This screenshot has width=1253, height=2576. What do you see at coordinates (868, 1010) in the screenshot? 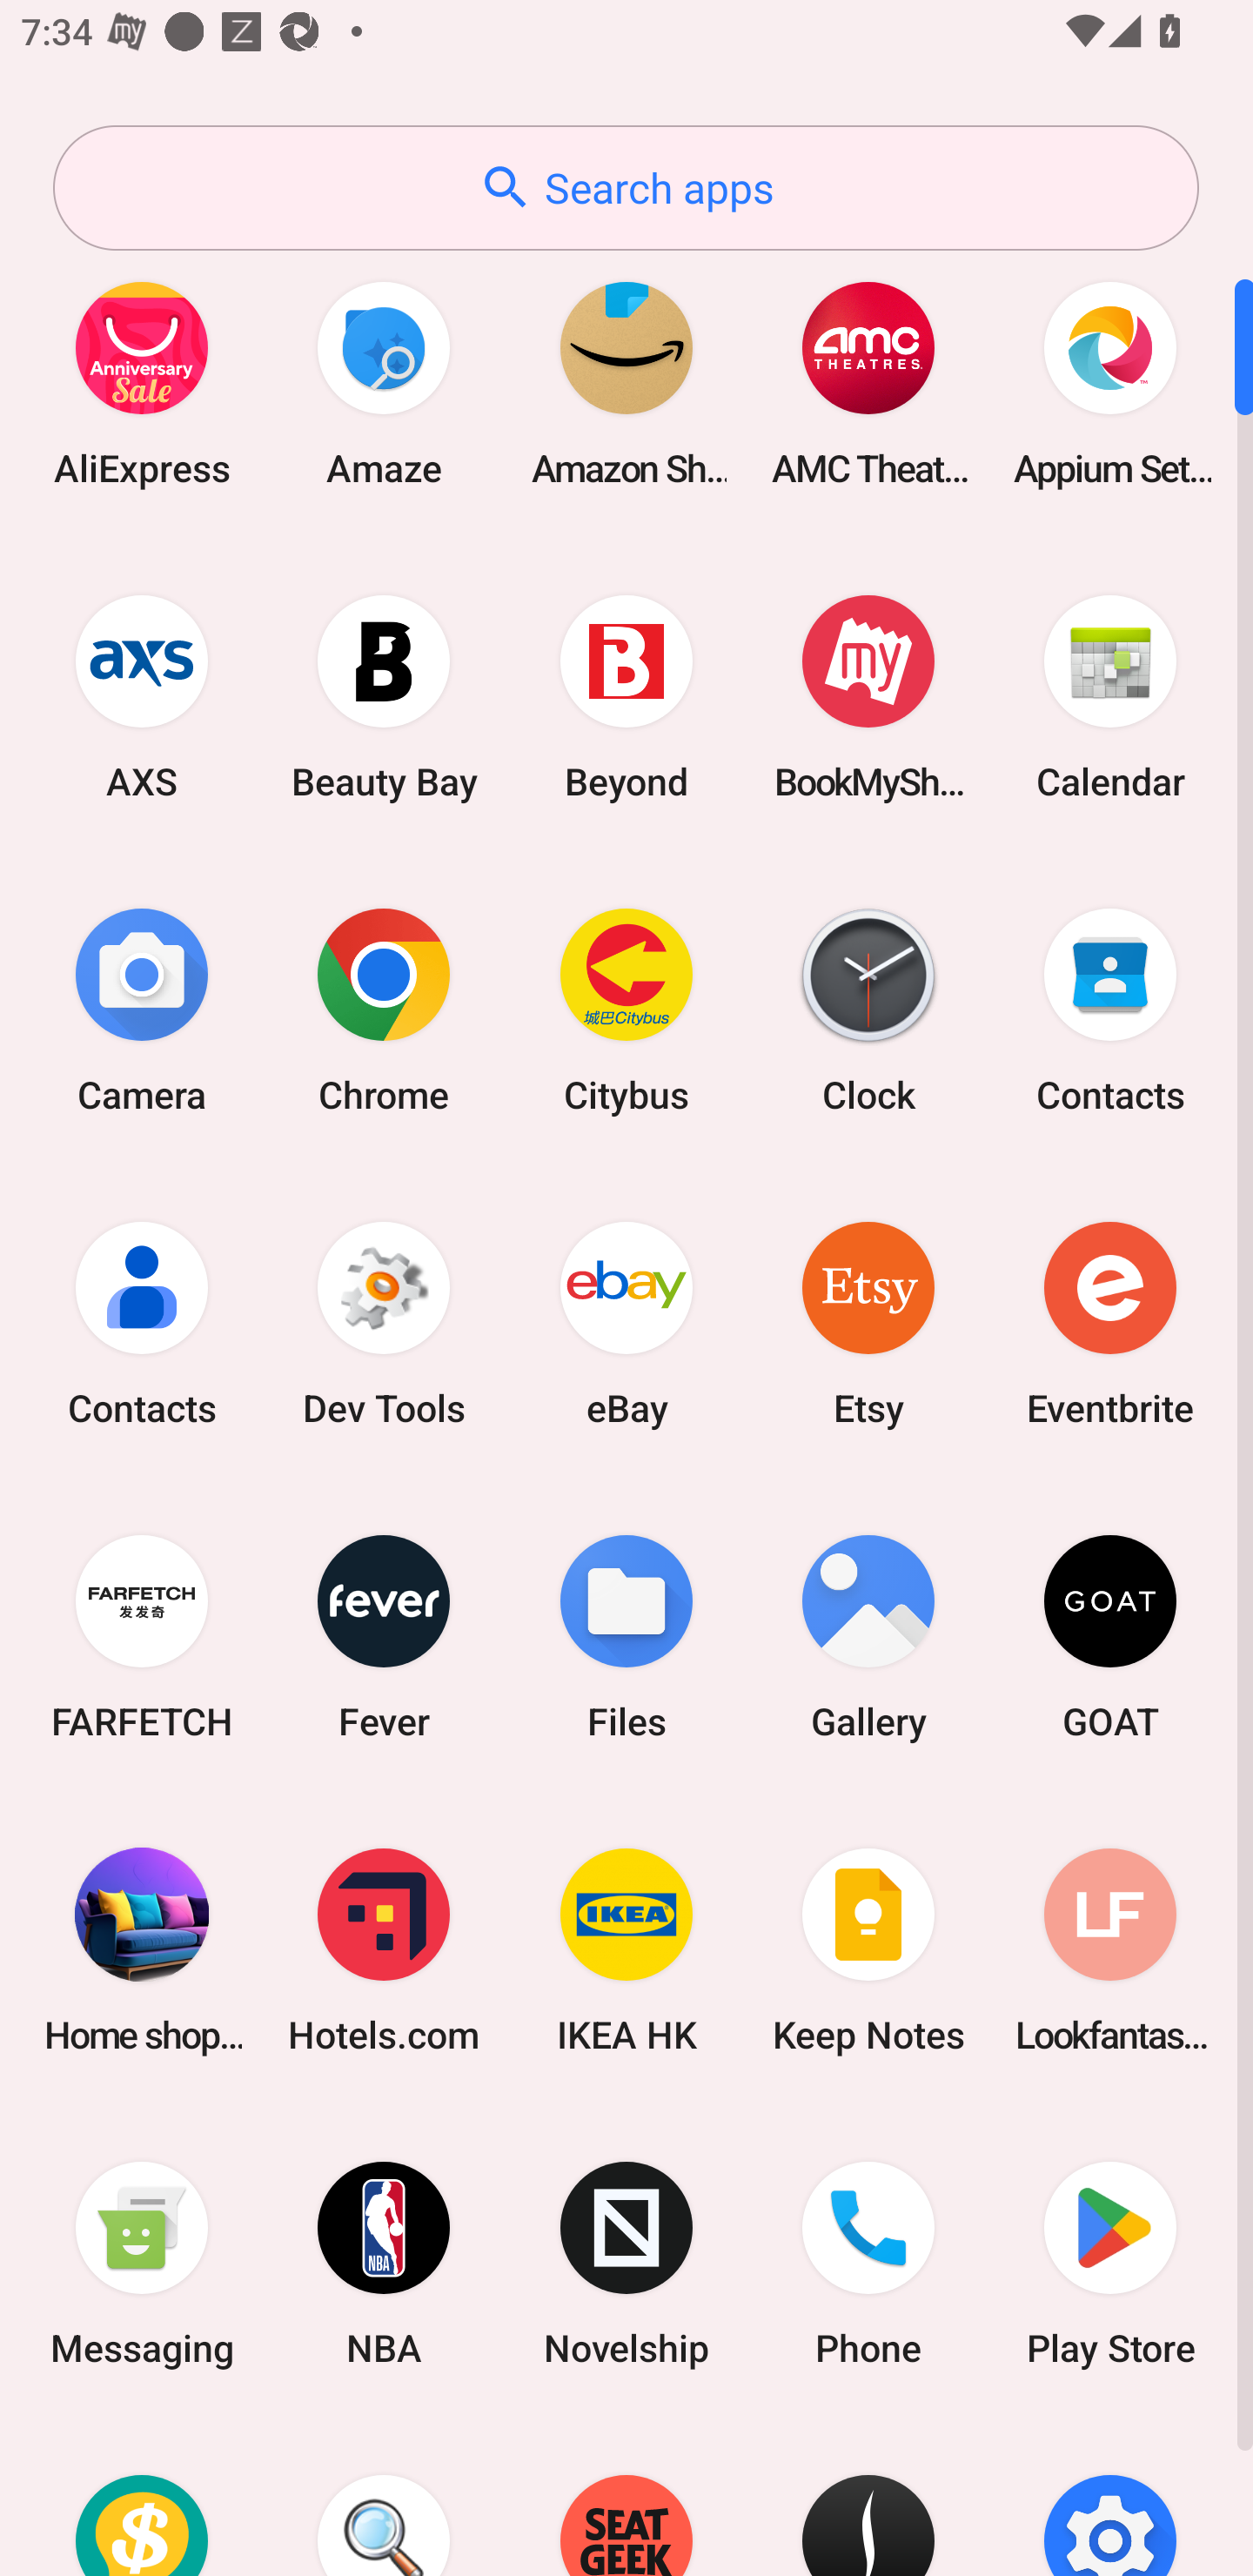
I see `Clock` at bounding box center [868, 1010].